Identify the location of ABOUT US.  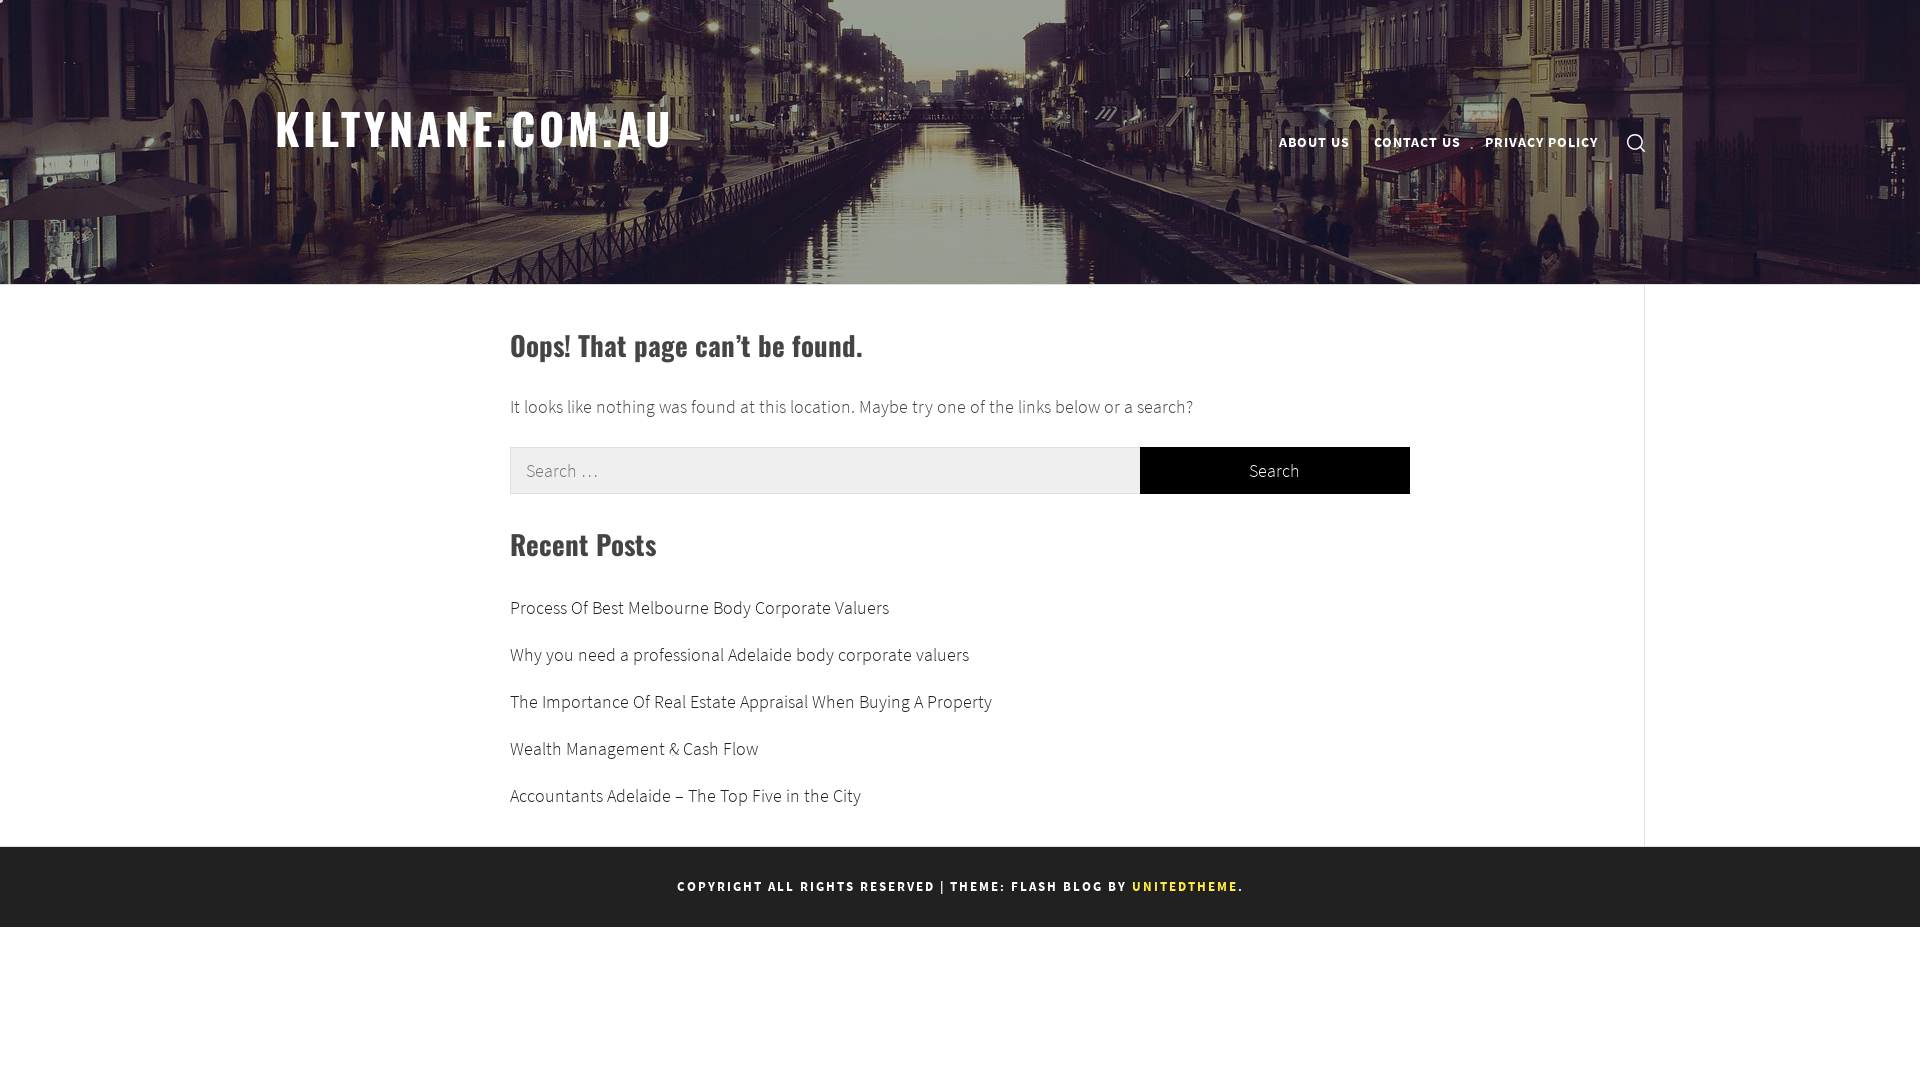
(1314, 142).